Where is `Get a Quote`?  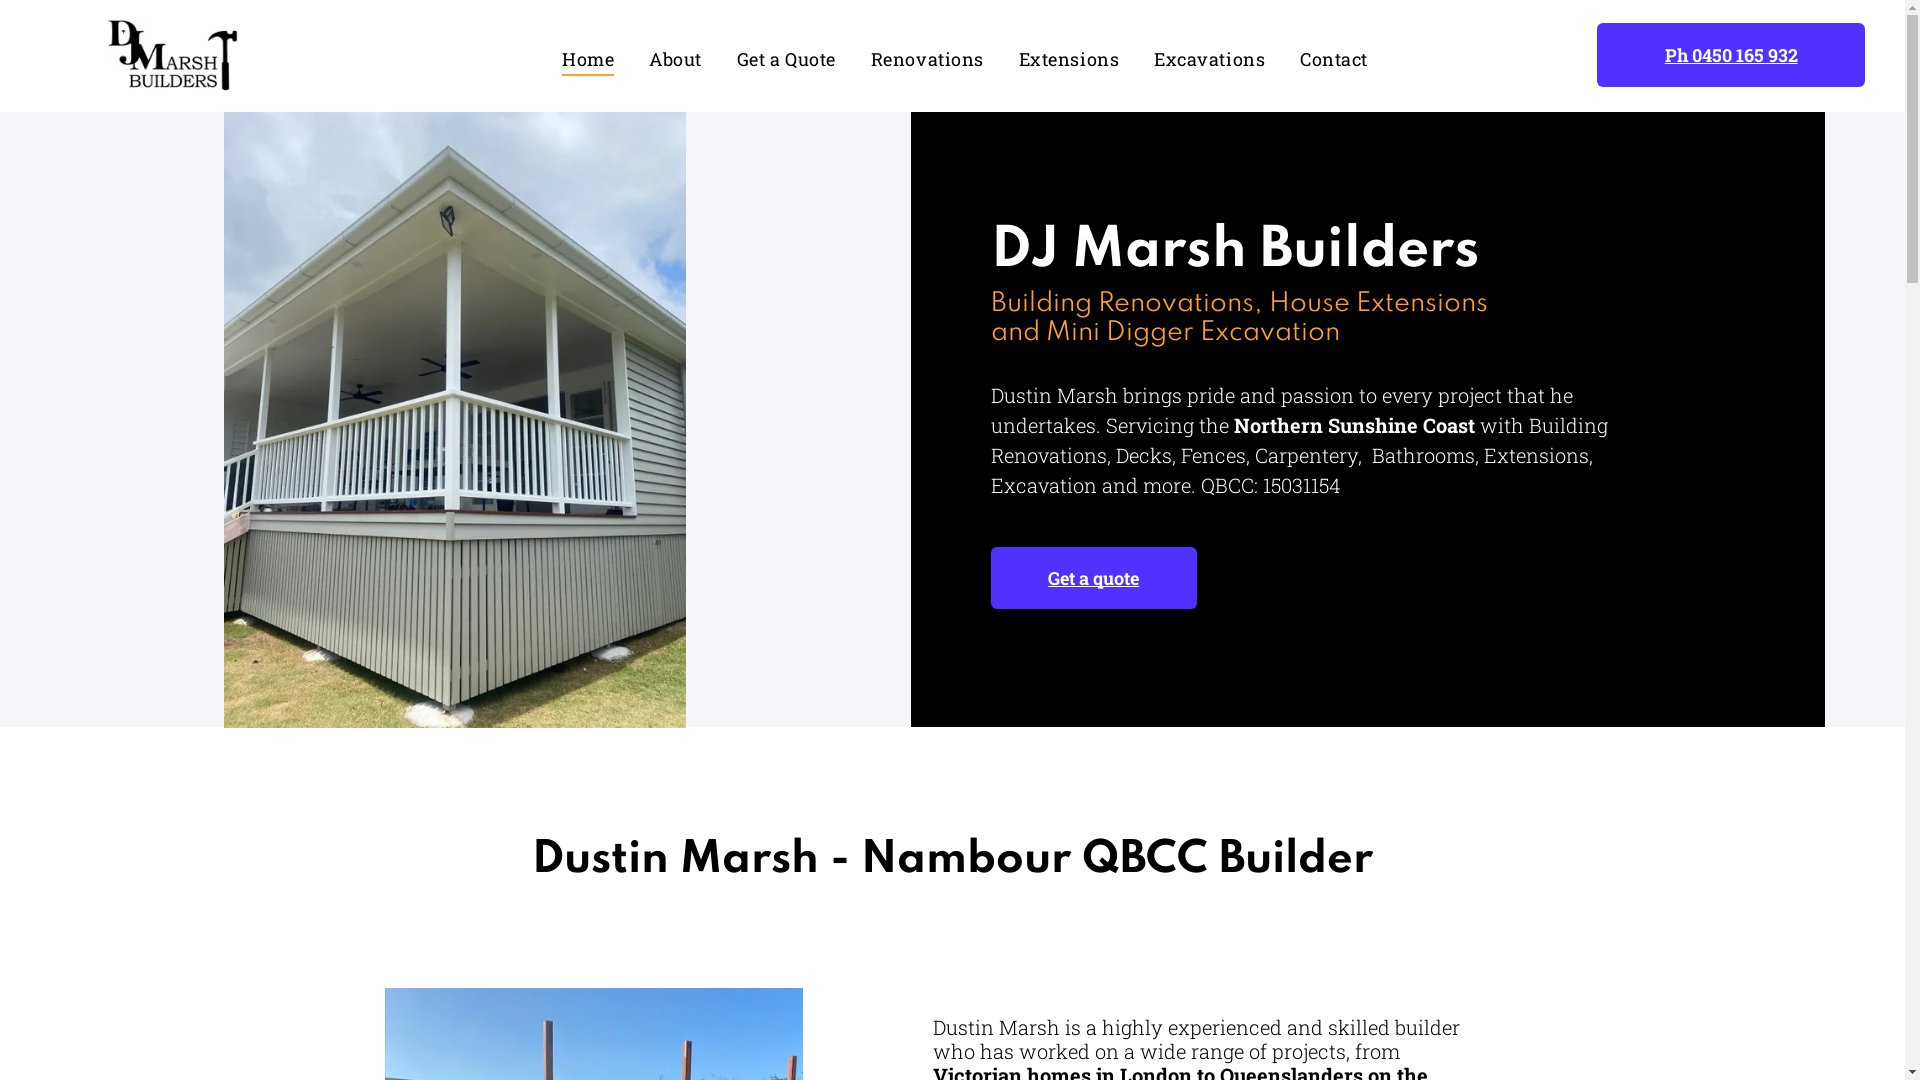 Get a Quote is located at coordinates (804, 58).